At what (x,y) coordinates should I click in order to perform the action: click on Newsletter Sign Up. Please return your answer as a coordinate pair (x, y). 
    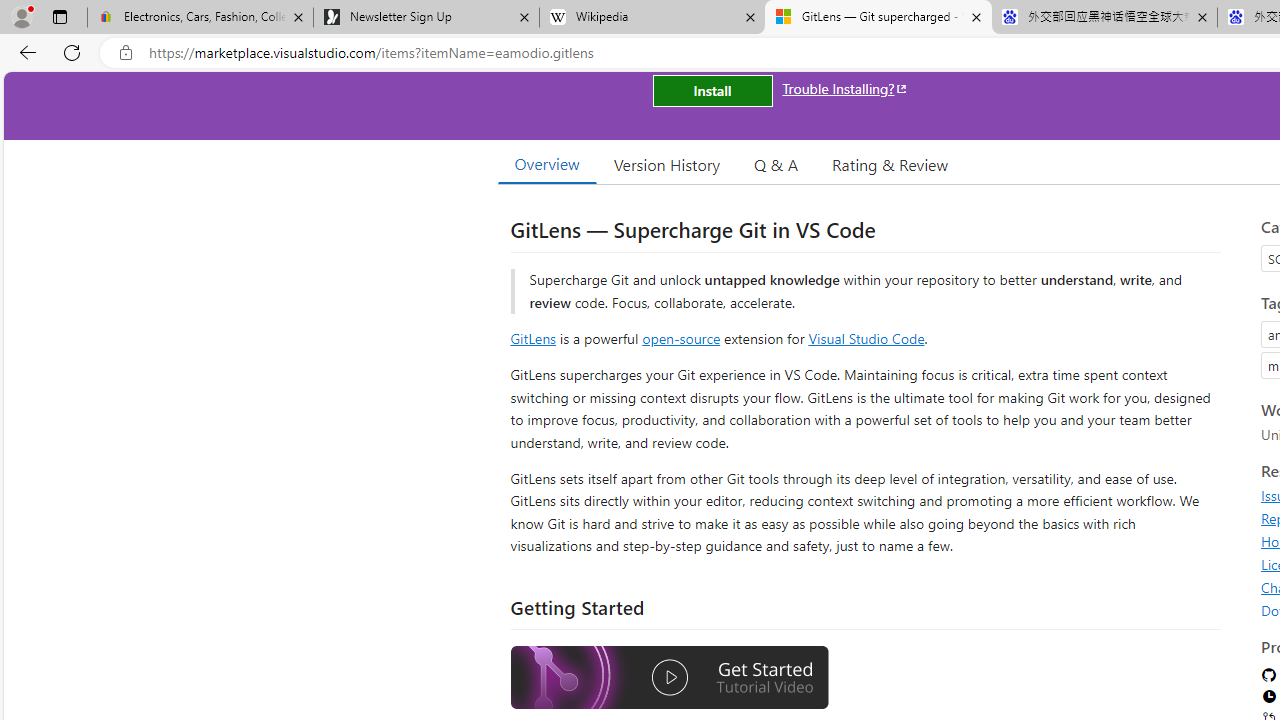
    Looking at the image, I should click on (426, 18).